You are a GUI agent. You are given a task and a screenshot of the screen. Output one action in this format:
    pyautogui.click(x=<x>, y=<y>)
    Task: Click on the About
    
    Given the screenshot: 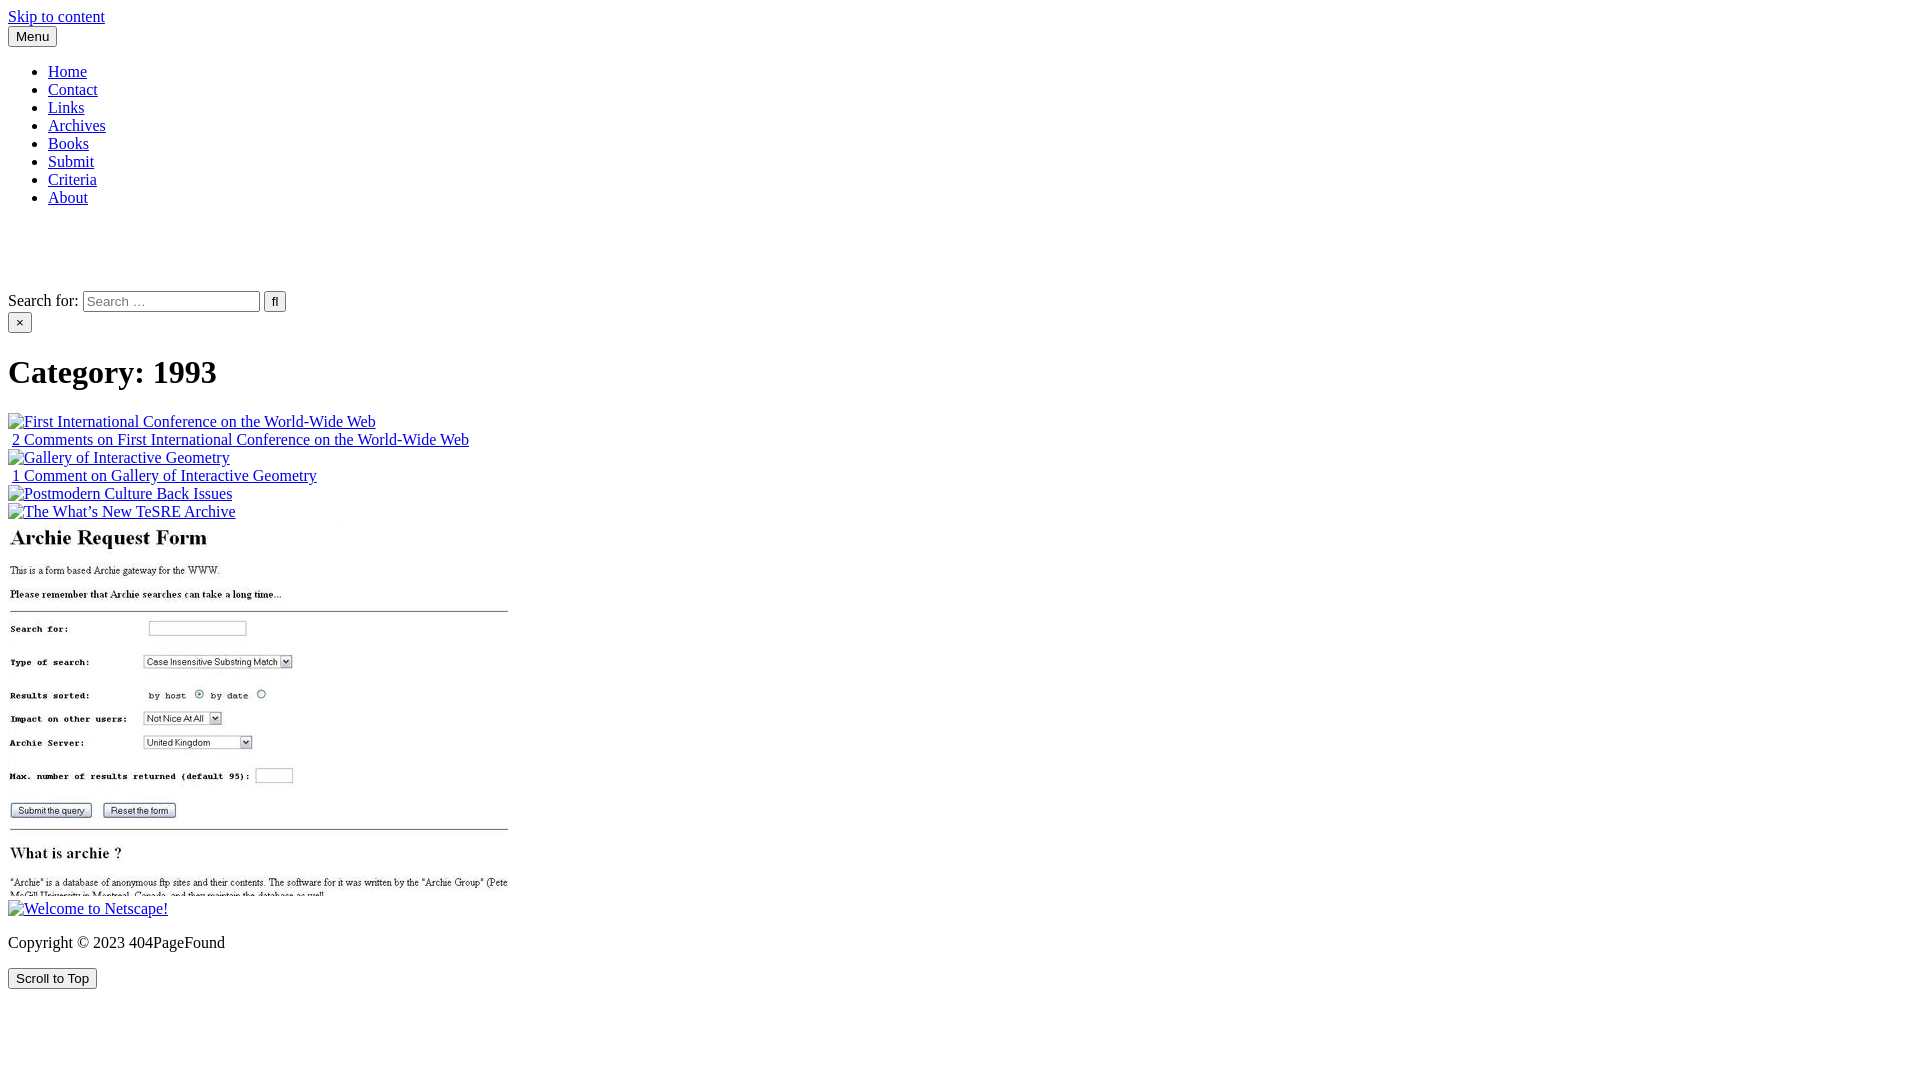 What is the action you would take?
    pyautogui.click(x=68, y=198)
    